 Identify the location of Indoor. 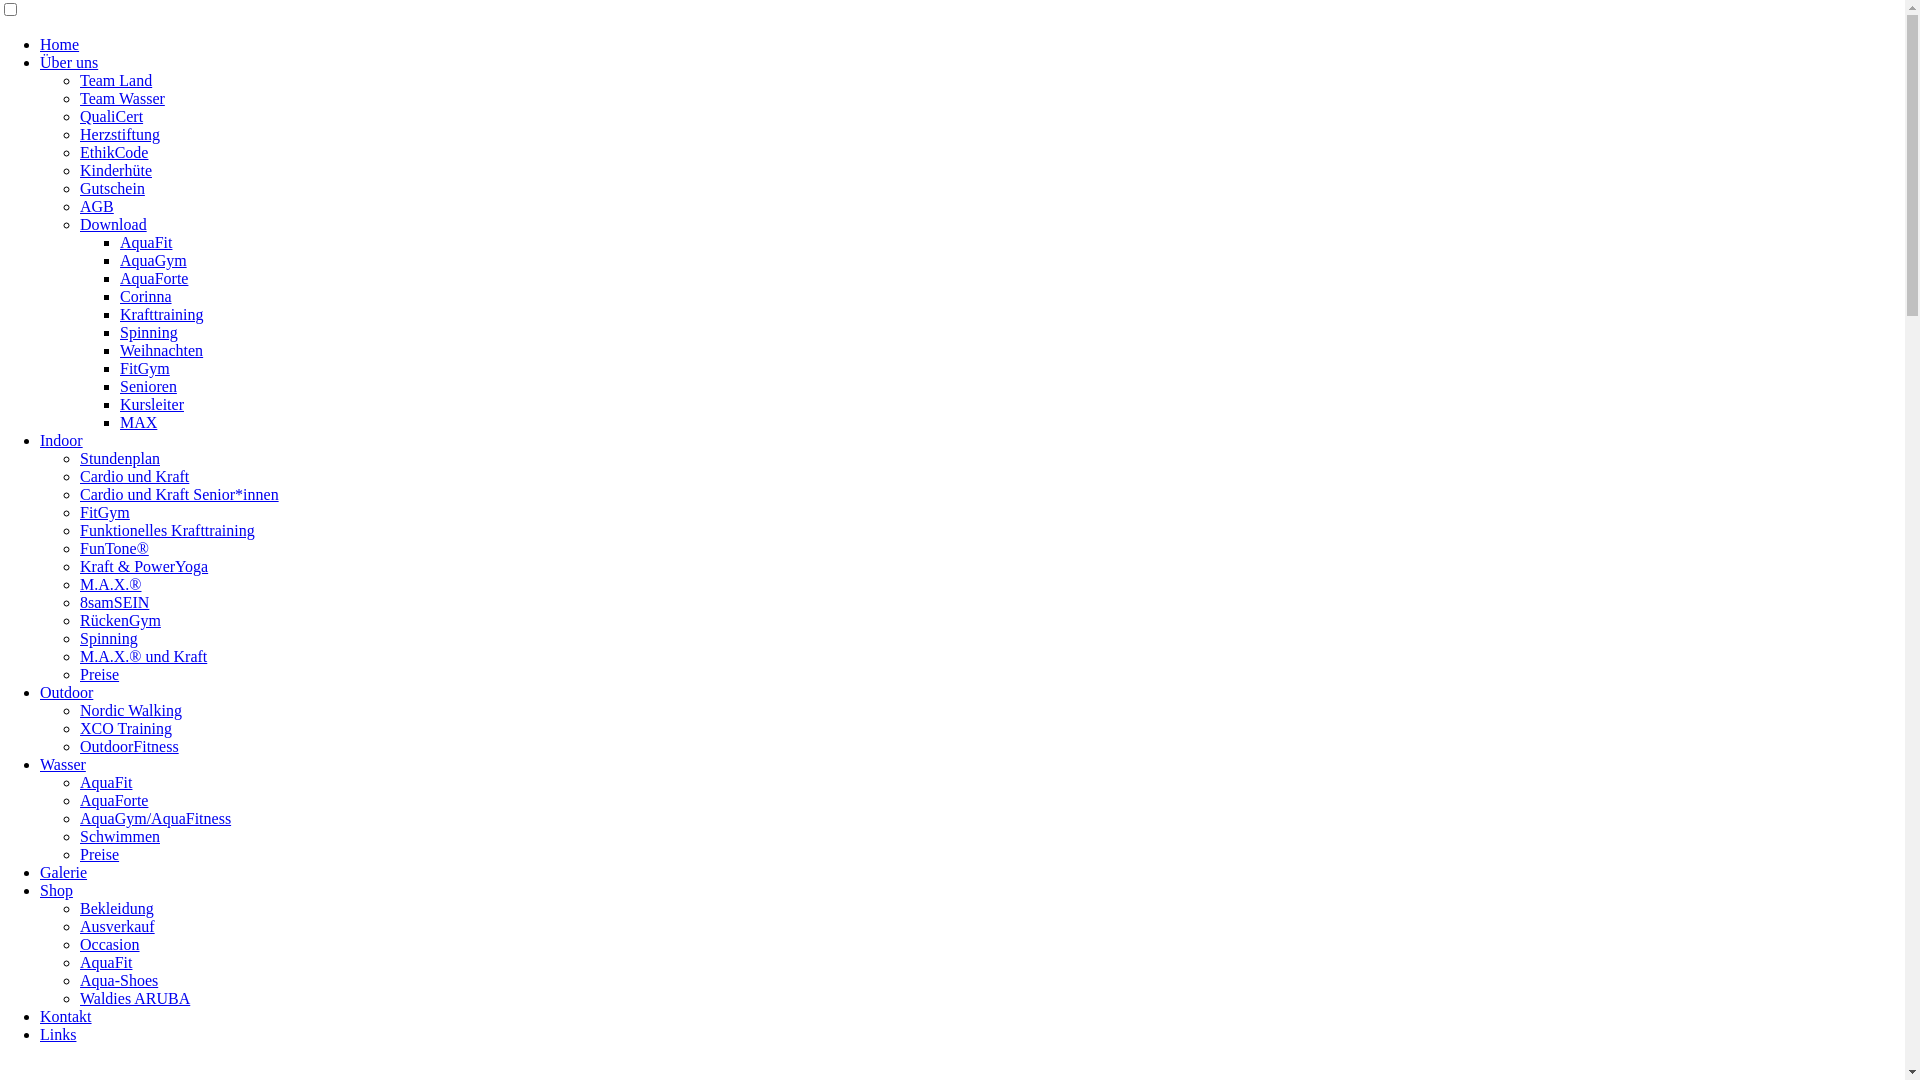
(62, 440).